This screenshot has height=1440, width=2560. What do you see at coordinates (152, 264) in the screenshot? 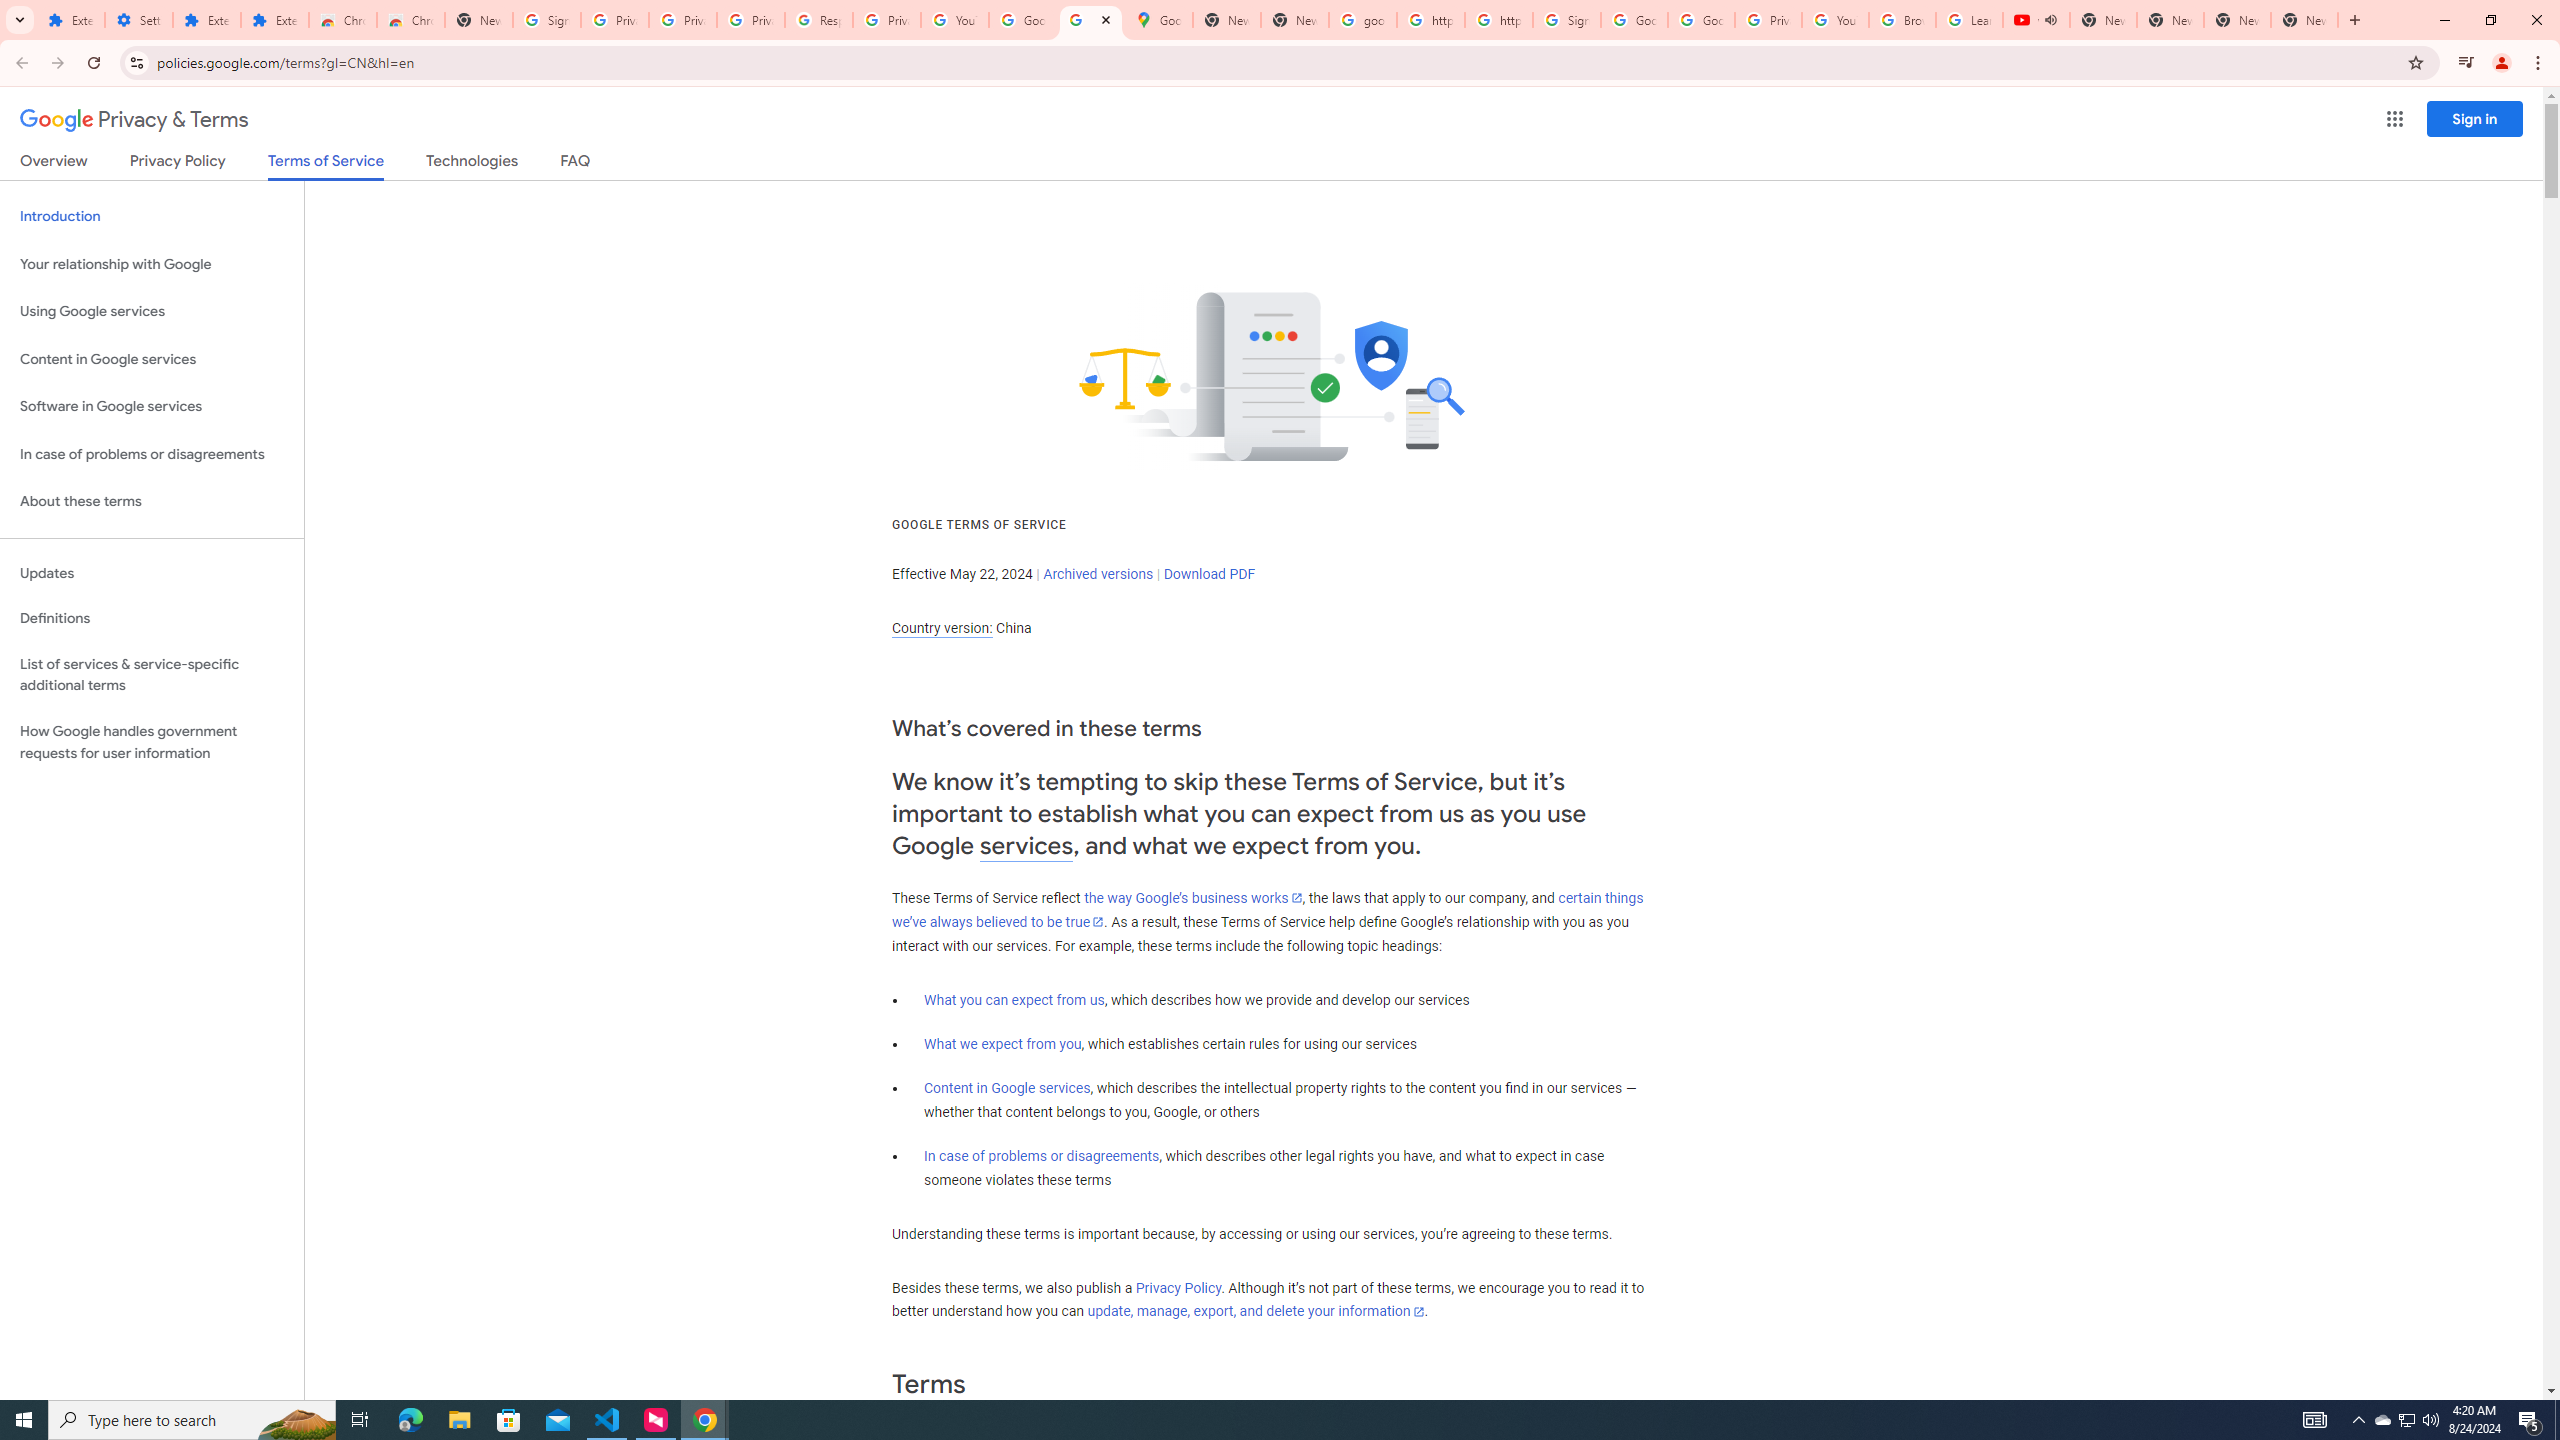
I see `Your relationship with Google` at bounding box center [152, 264].